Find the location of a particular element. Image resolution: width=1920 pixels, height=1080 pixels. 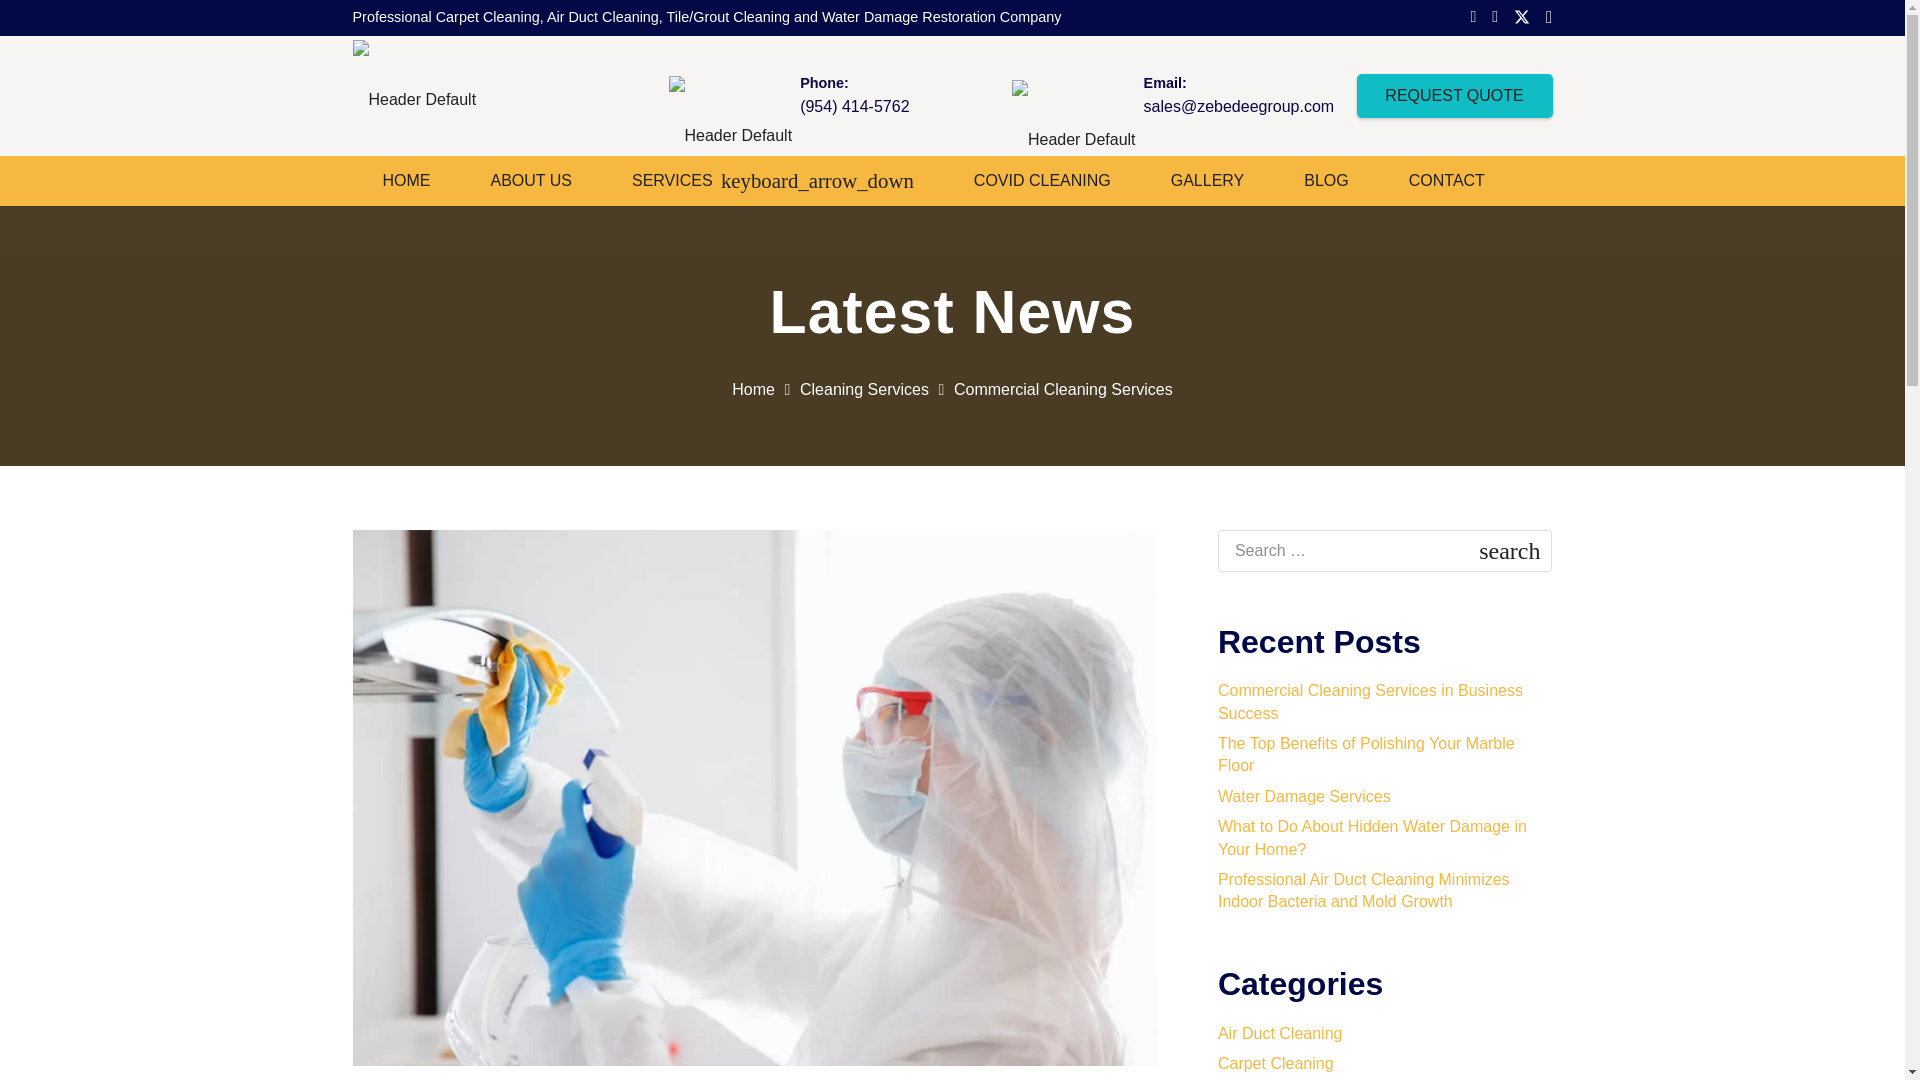

REQUEST QUOTE is located at coordinates (1455, 96).